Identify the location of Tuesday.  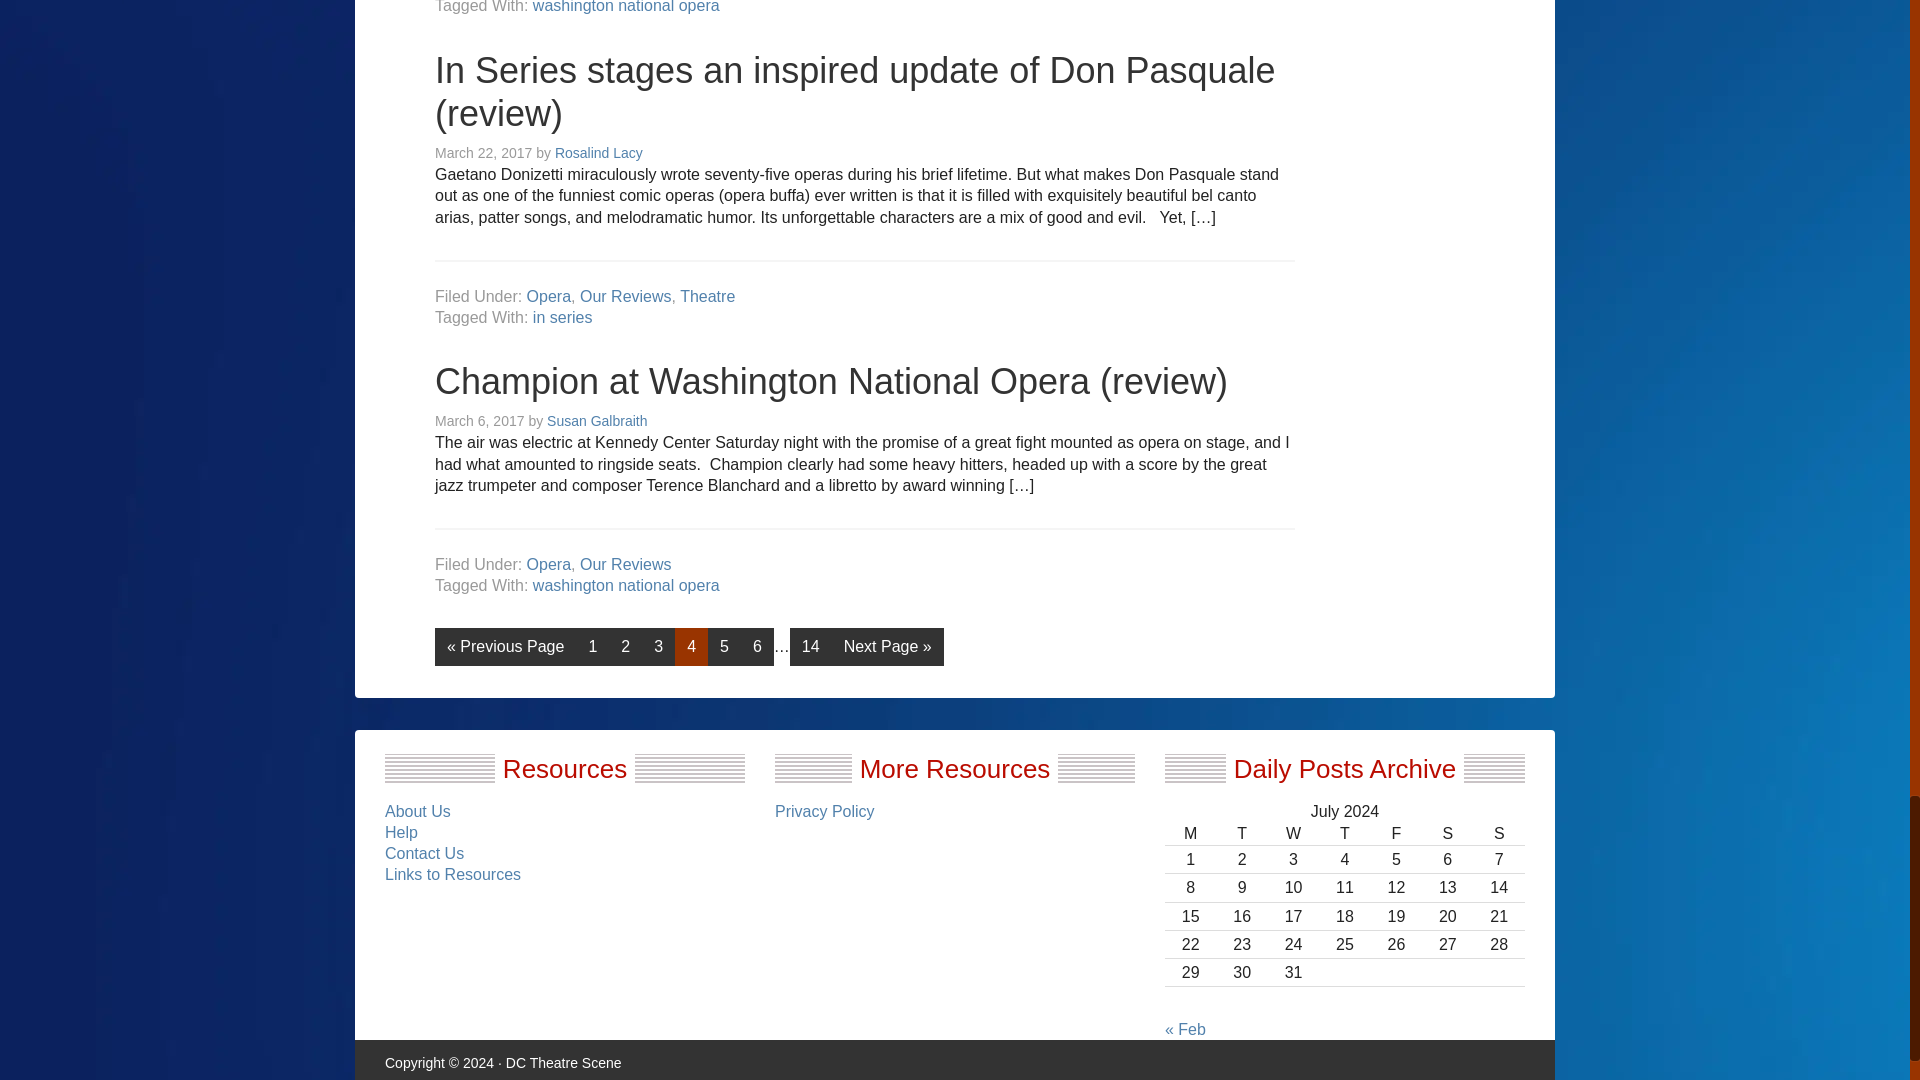
(1241, 833).